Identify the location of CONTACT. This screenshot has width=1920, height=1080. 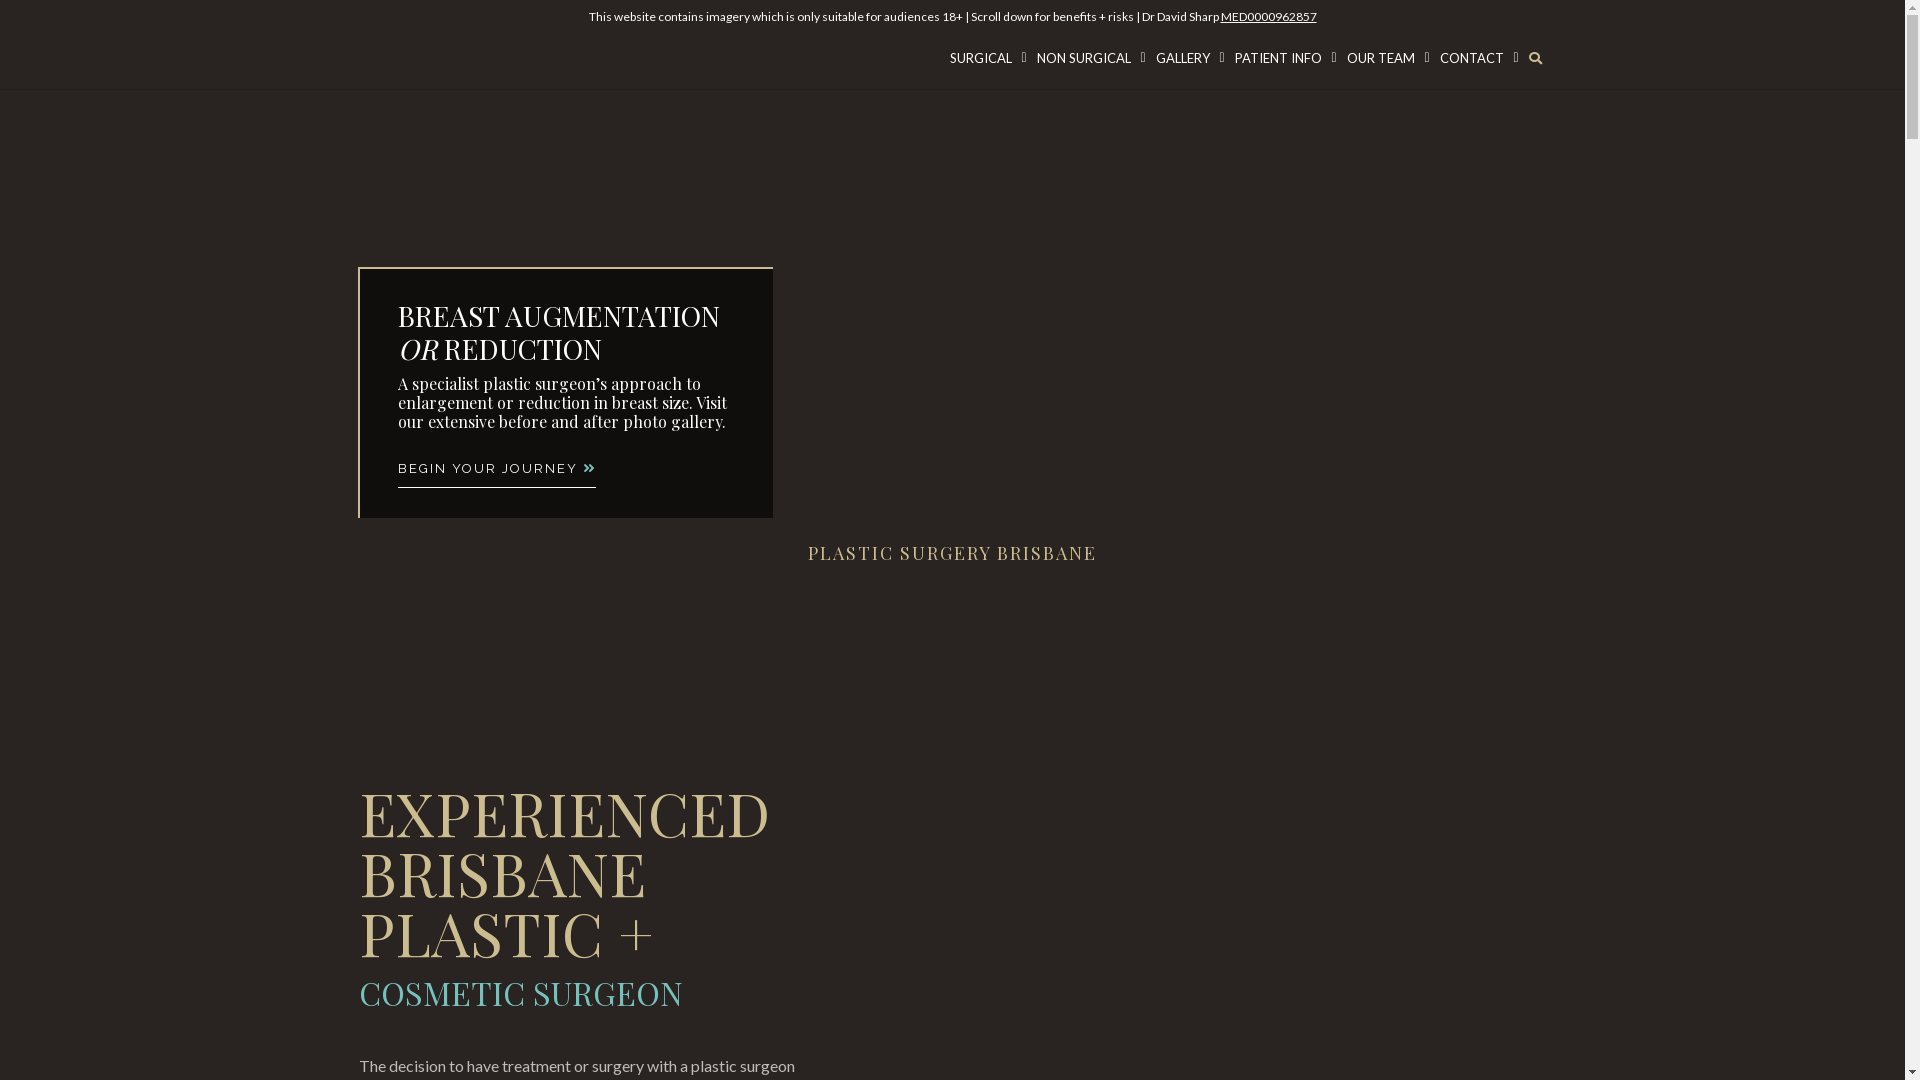
(1478, 58).